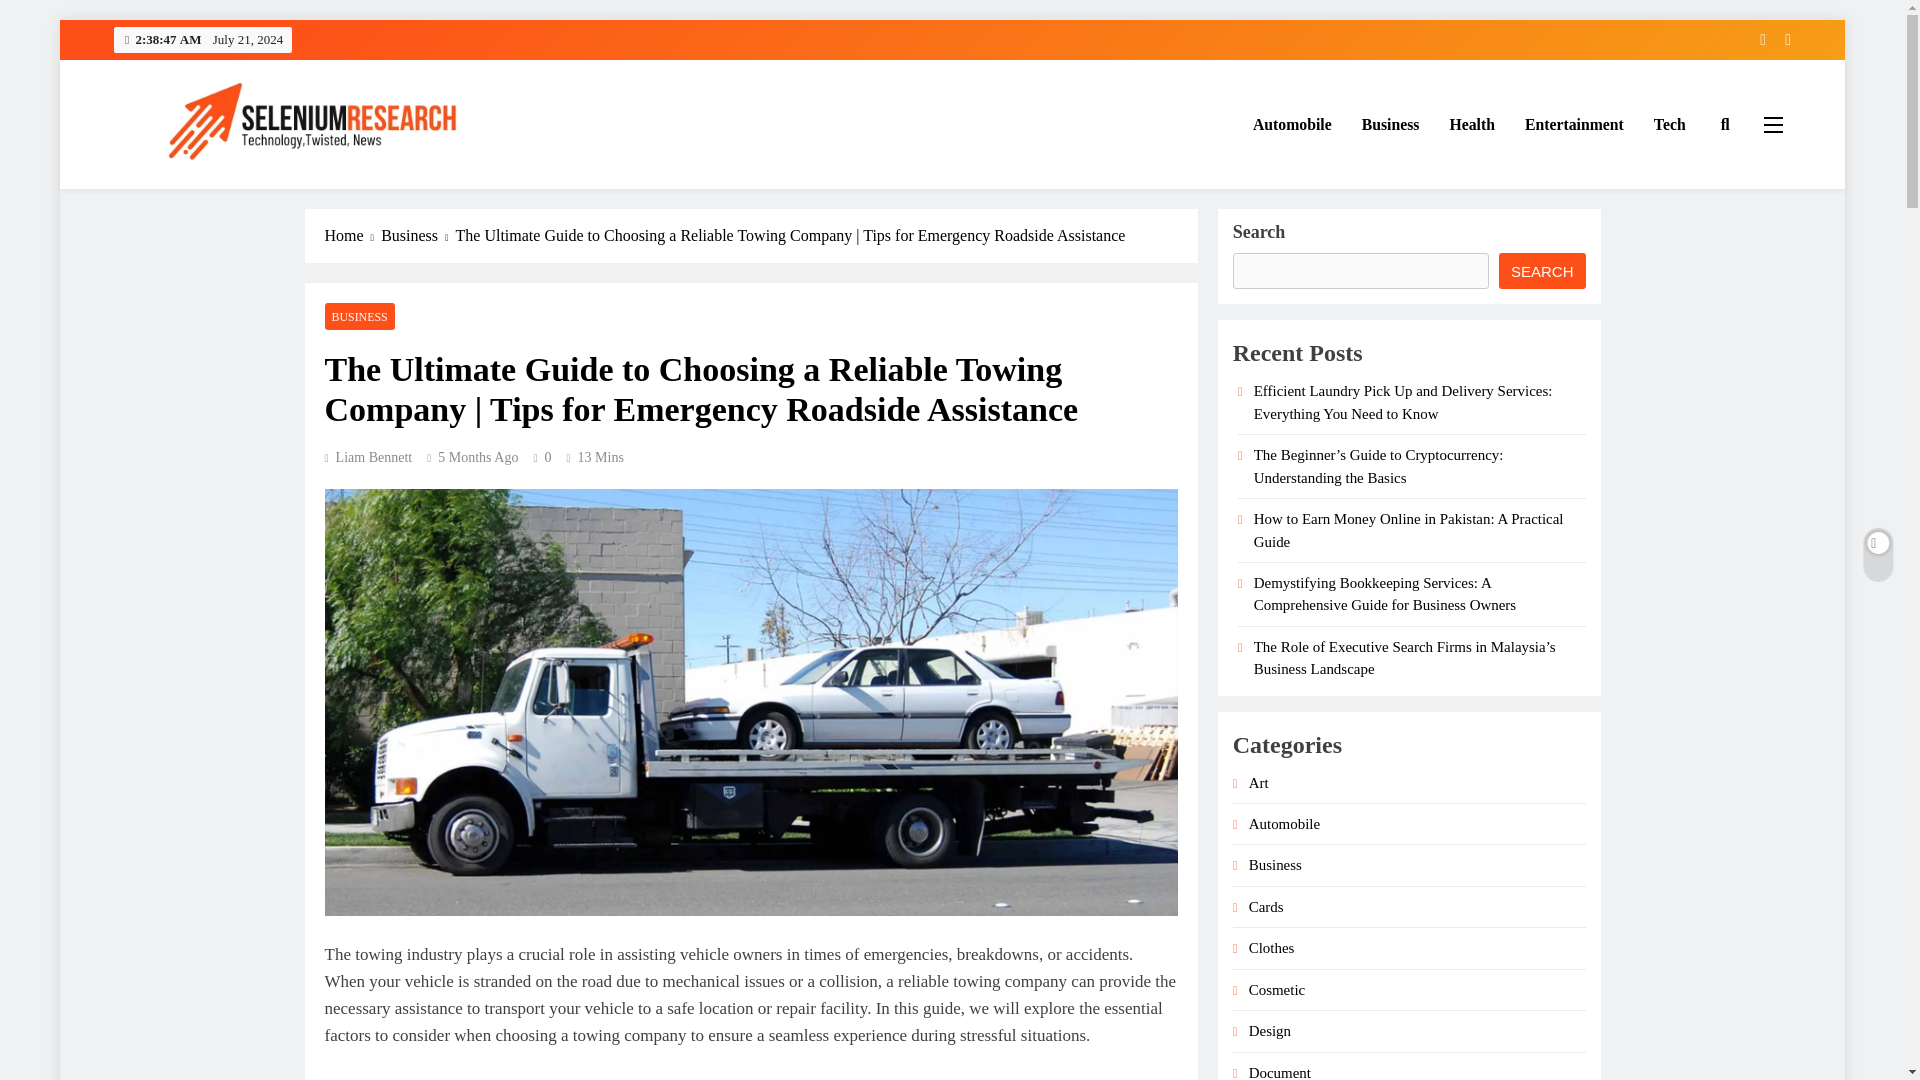 This screenshot has width=1920, height=1080. What do you see at coordinates (1574, 125) in the screenshot?
I see `Entertainment` at bounding box center [1574, 125].